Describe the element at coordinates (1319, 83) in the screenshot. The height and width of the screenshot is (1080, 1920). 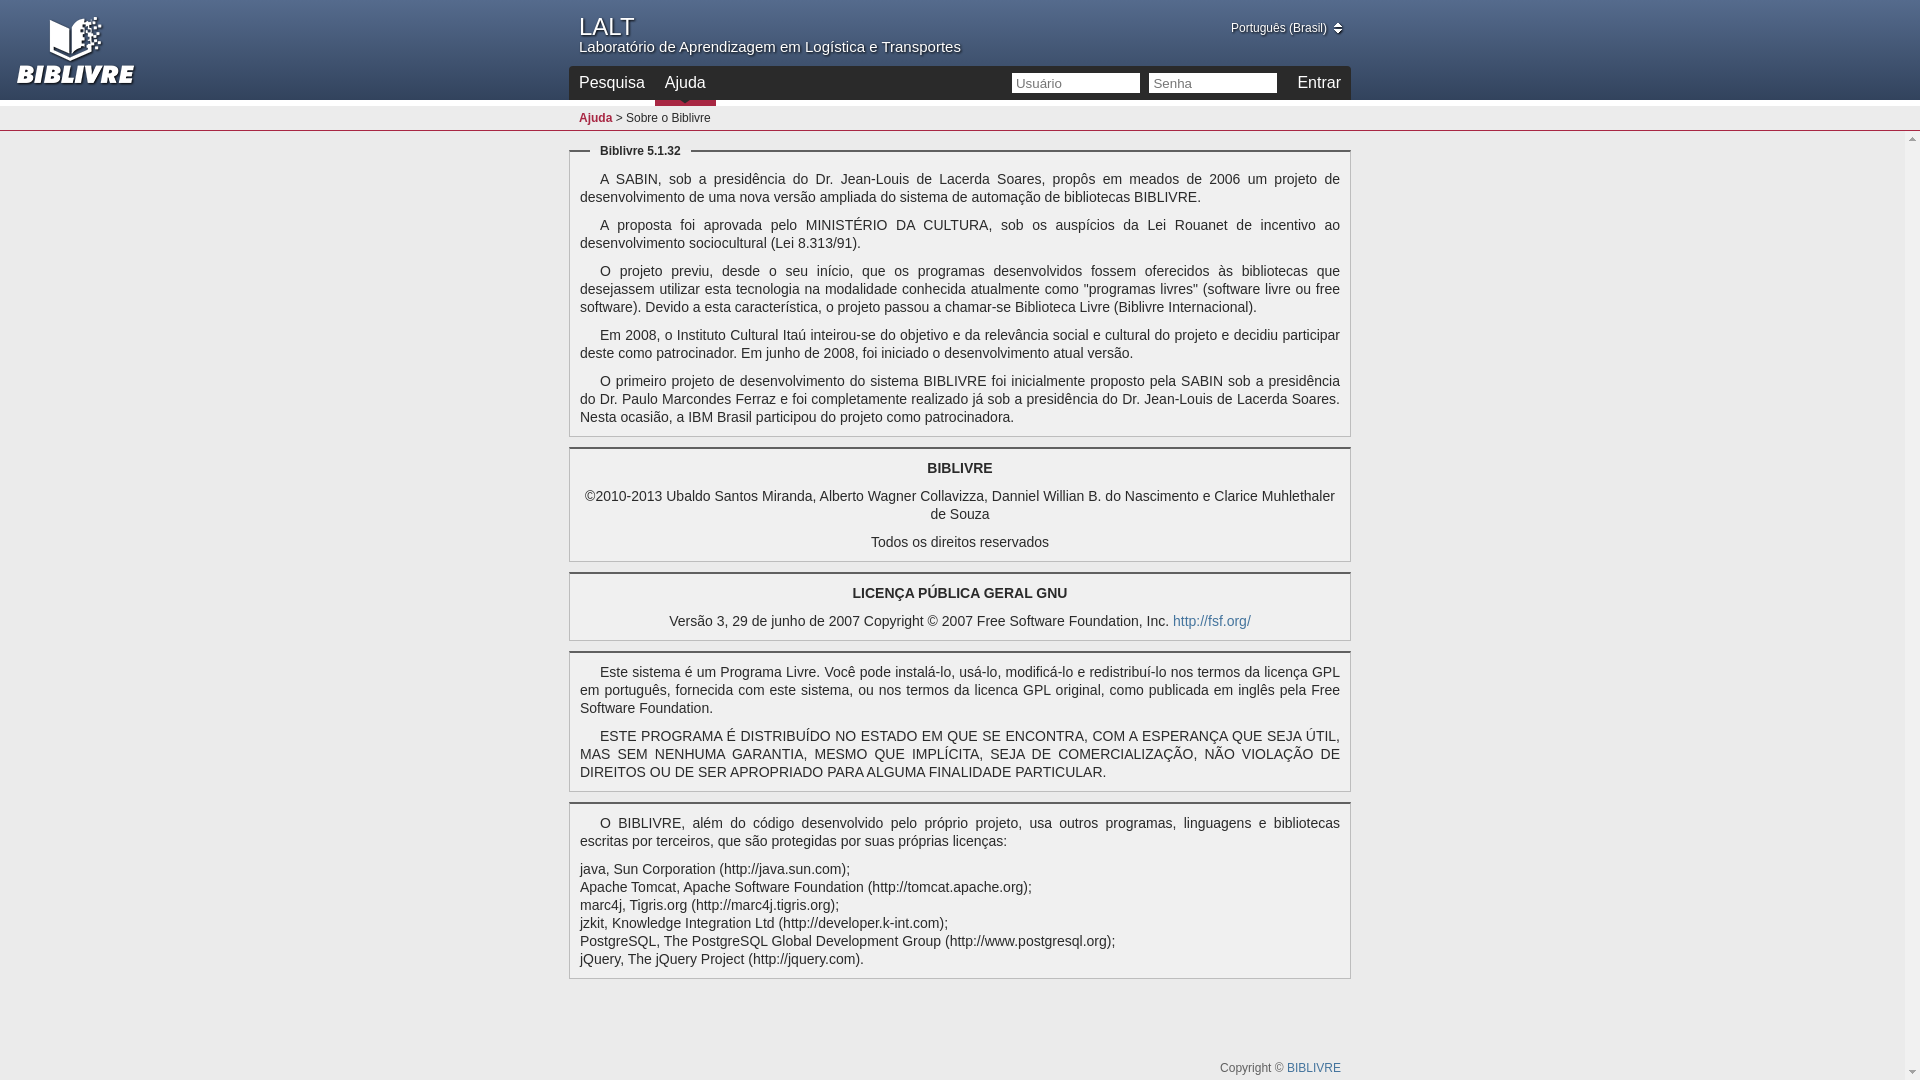
I see `Entrar` at that location.